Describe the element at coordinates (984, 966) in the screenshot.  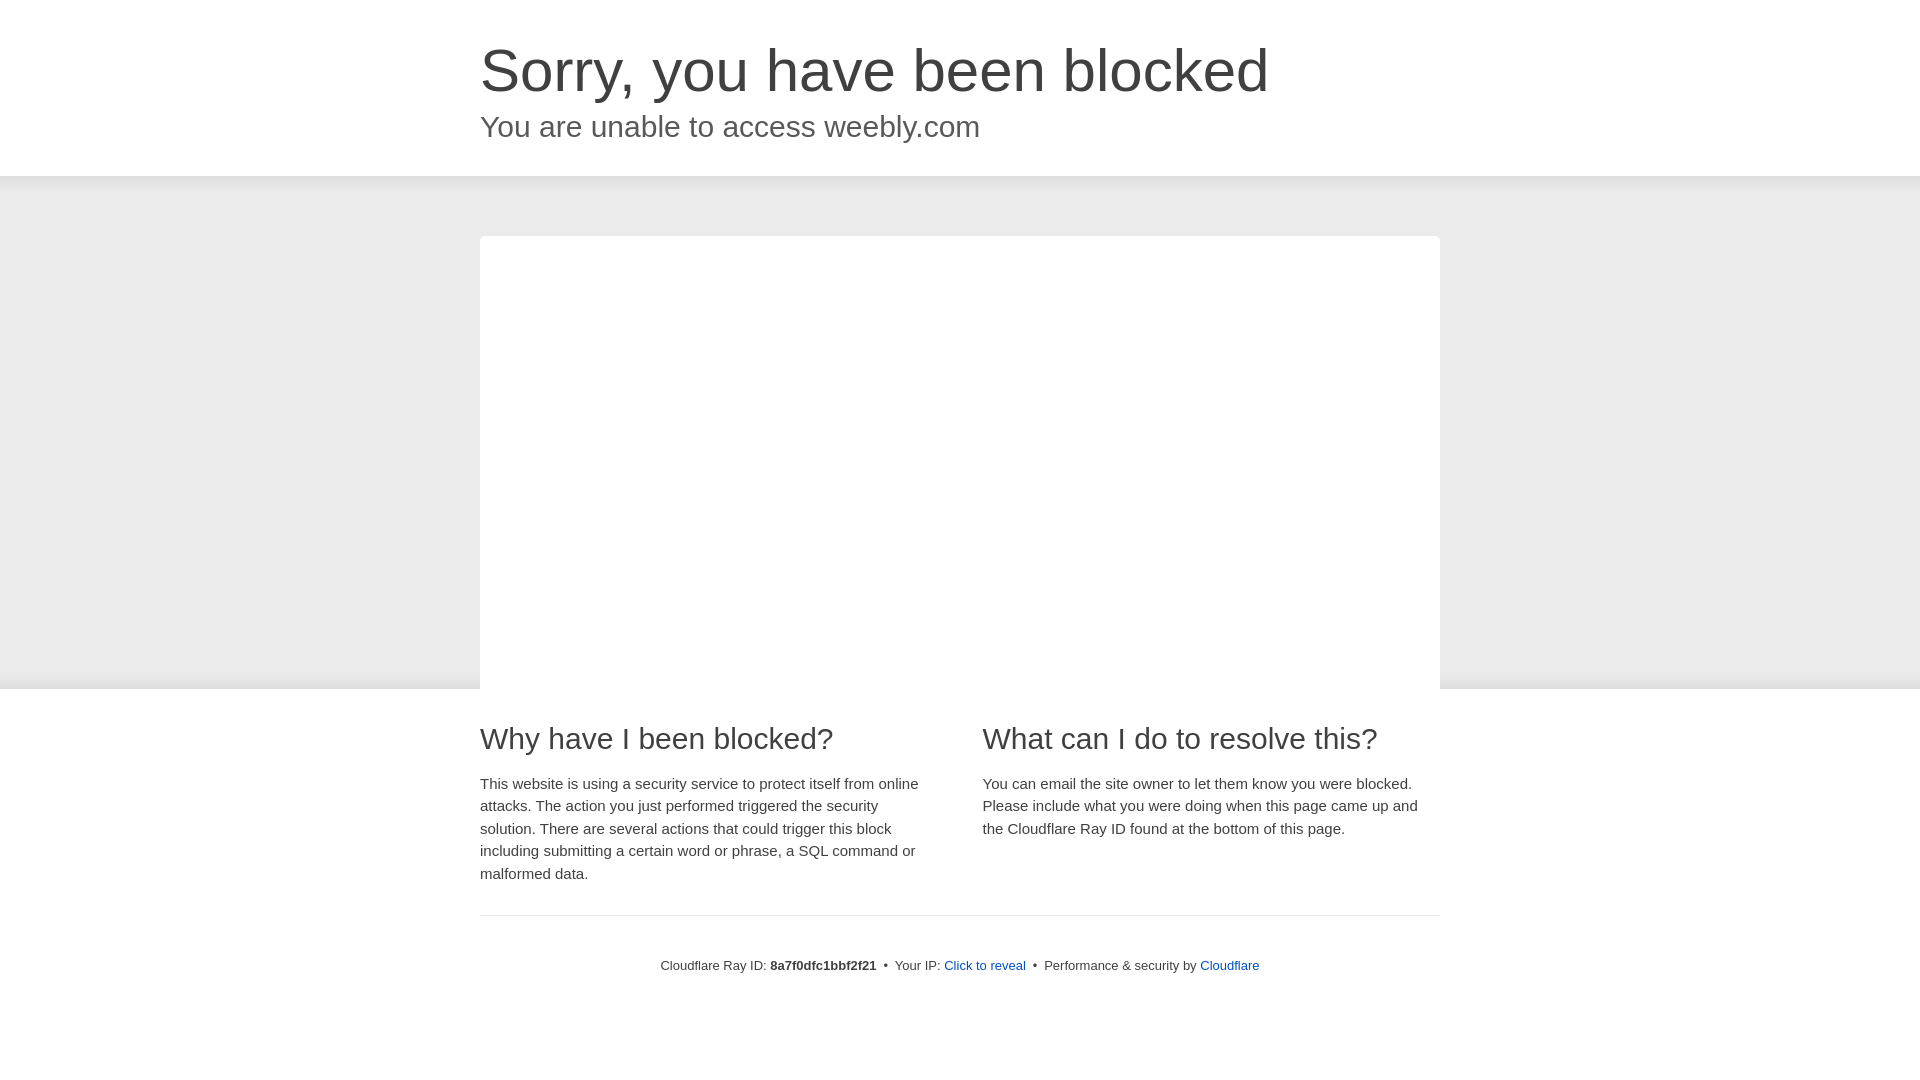
I see `Click to reveal` at that location.